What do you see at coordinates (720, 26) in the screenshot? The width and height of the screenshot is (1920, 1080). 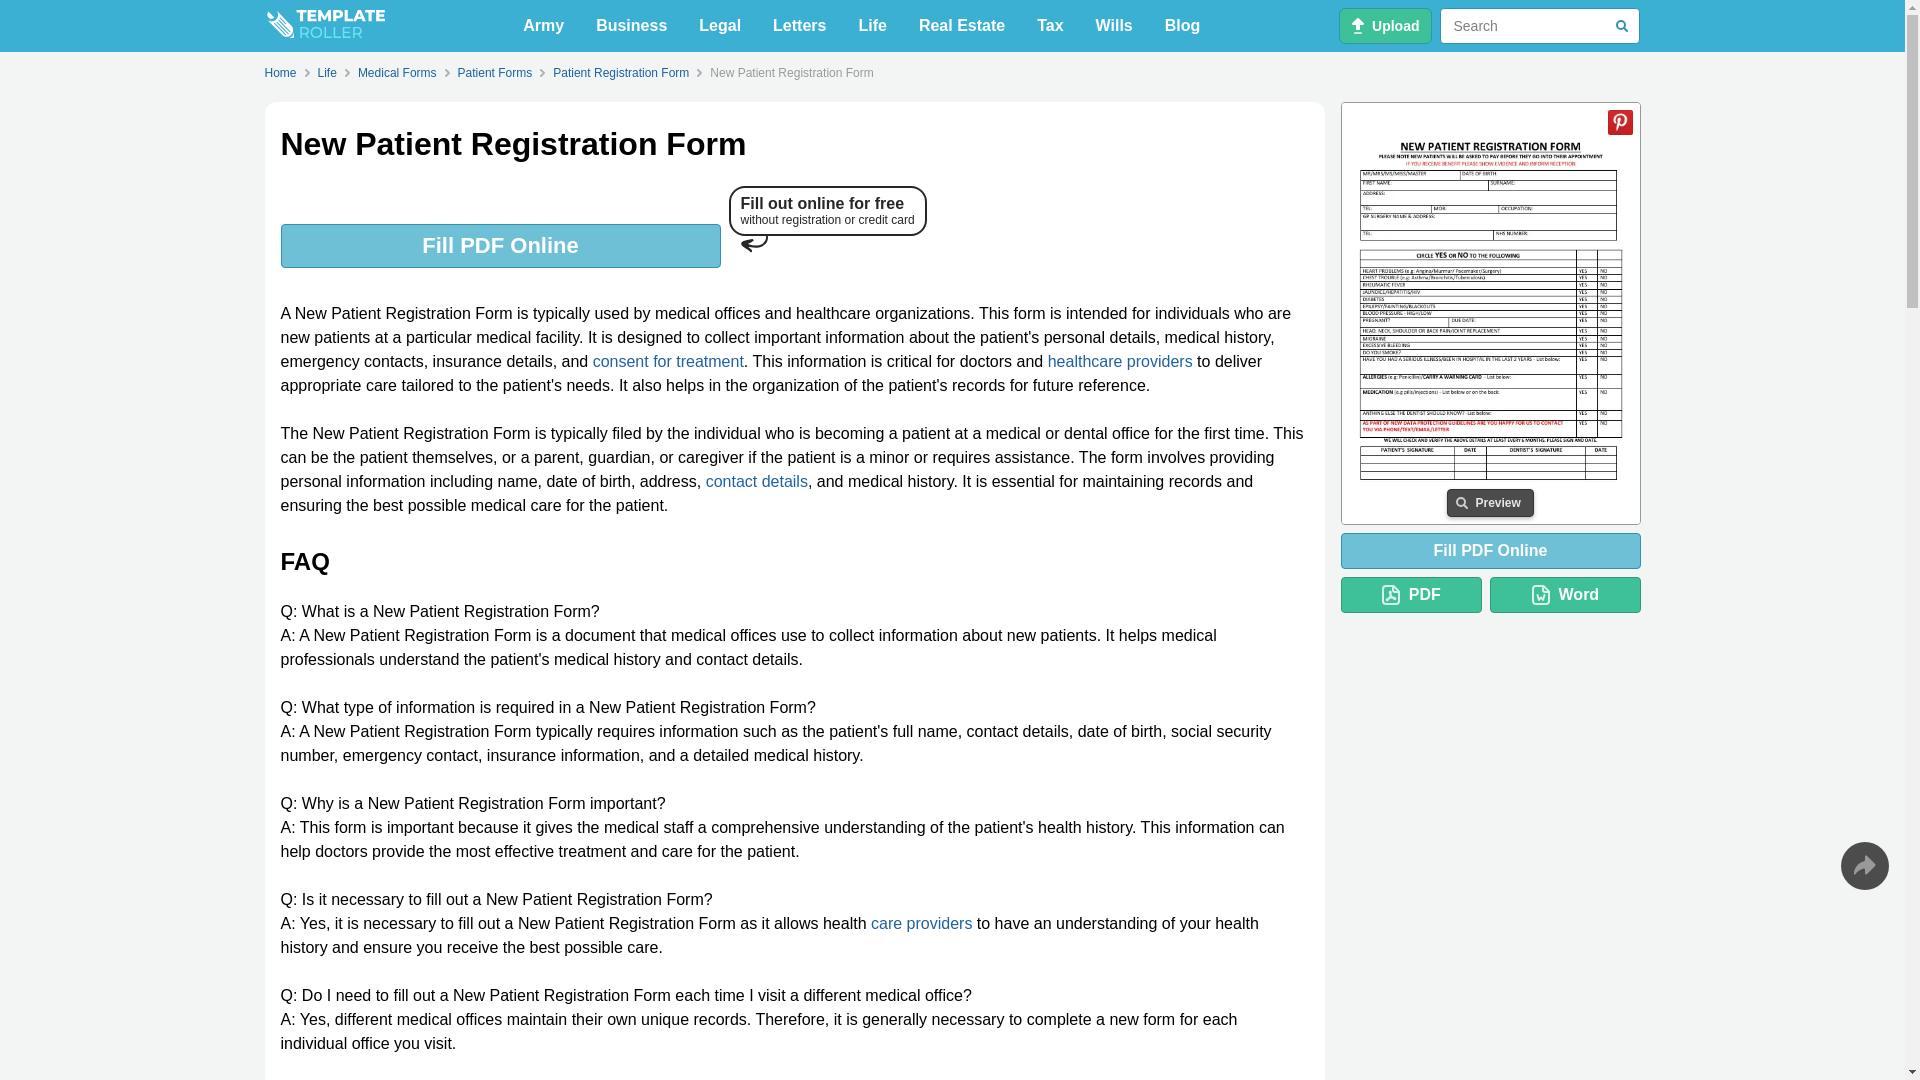 I see `Legal` at bounding box center [720, 26].